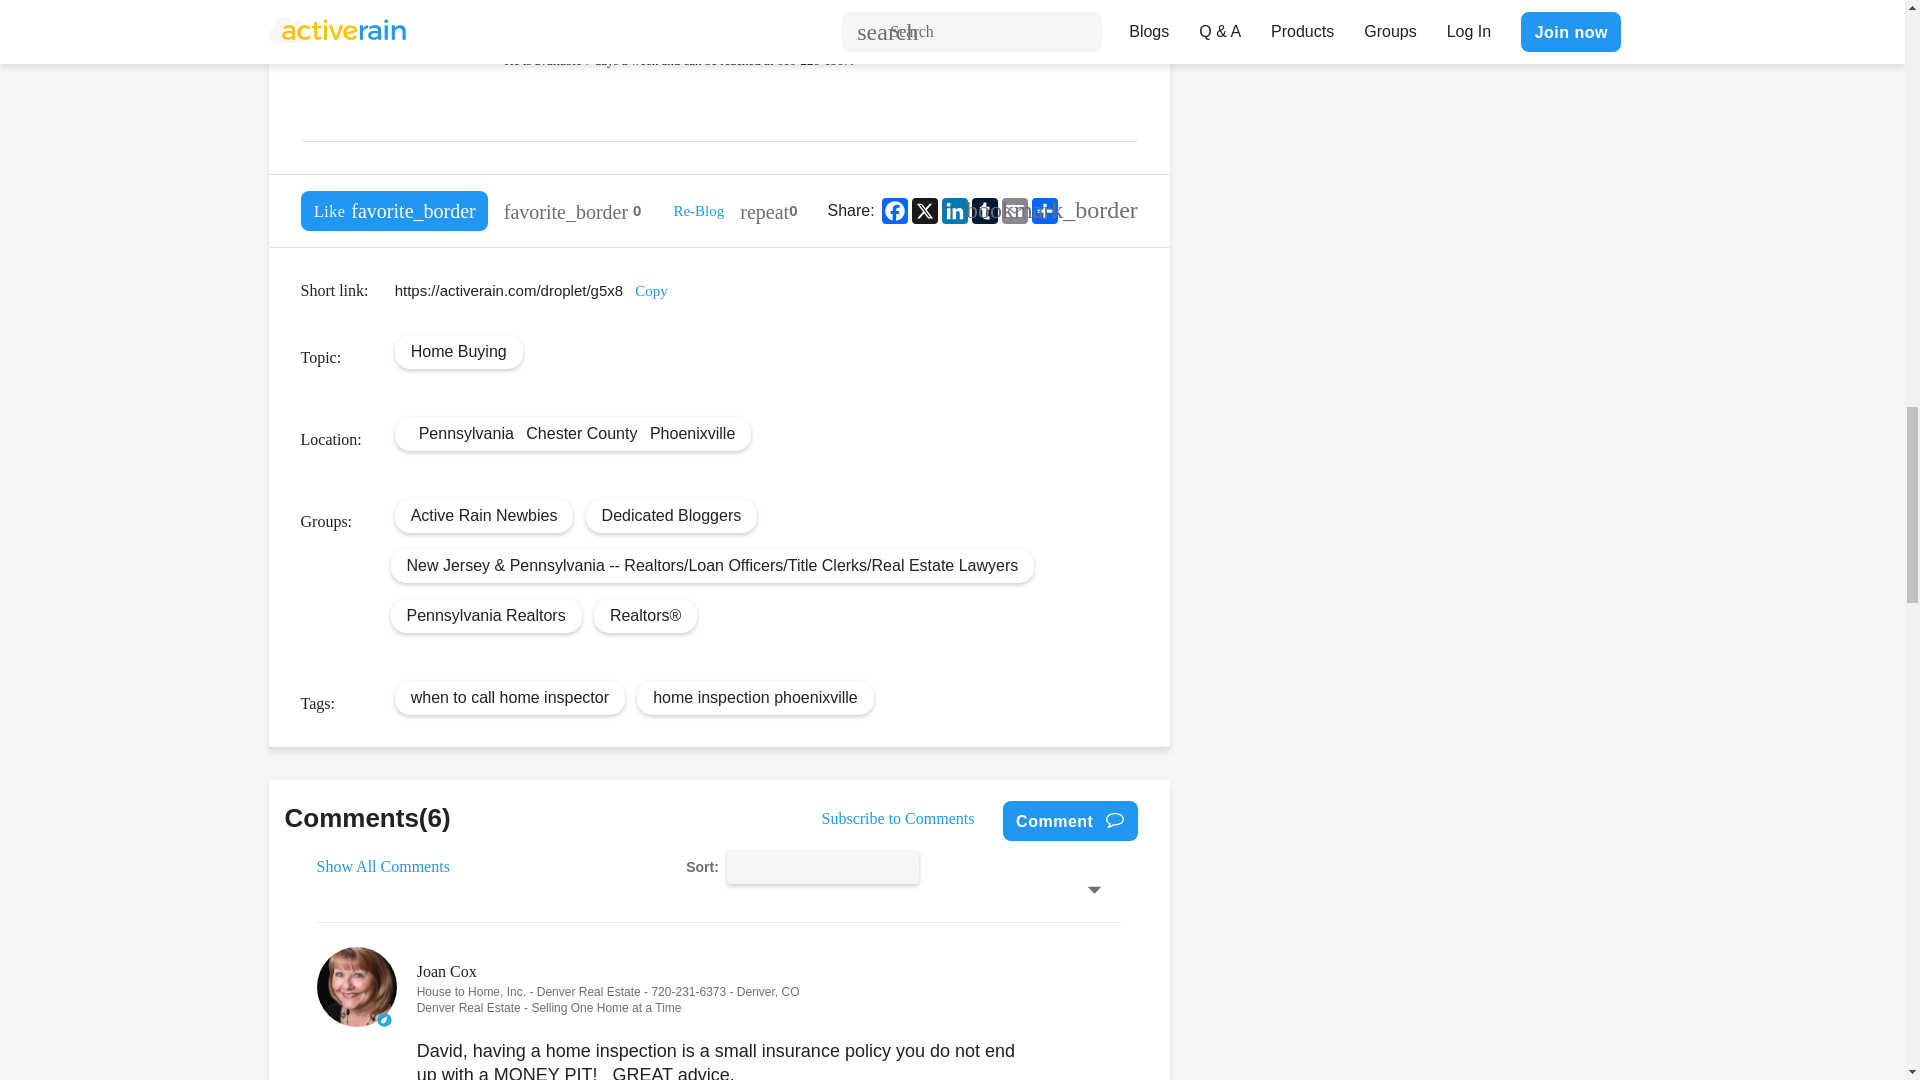 Image resolution: width=1920 pixels, height=1080 pixels. What do you see at coordinates (954, 210) in the screenshot?
I see `LinkedIn` at bounding box center [954, 210].